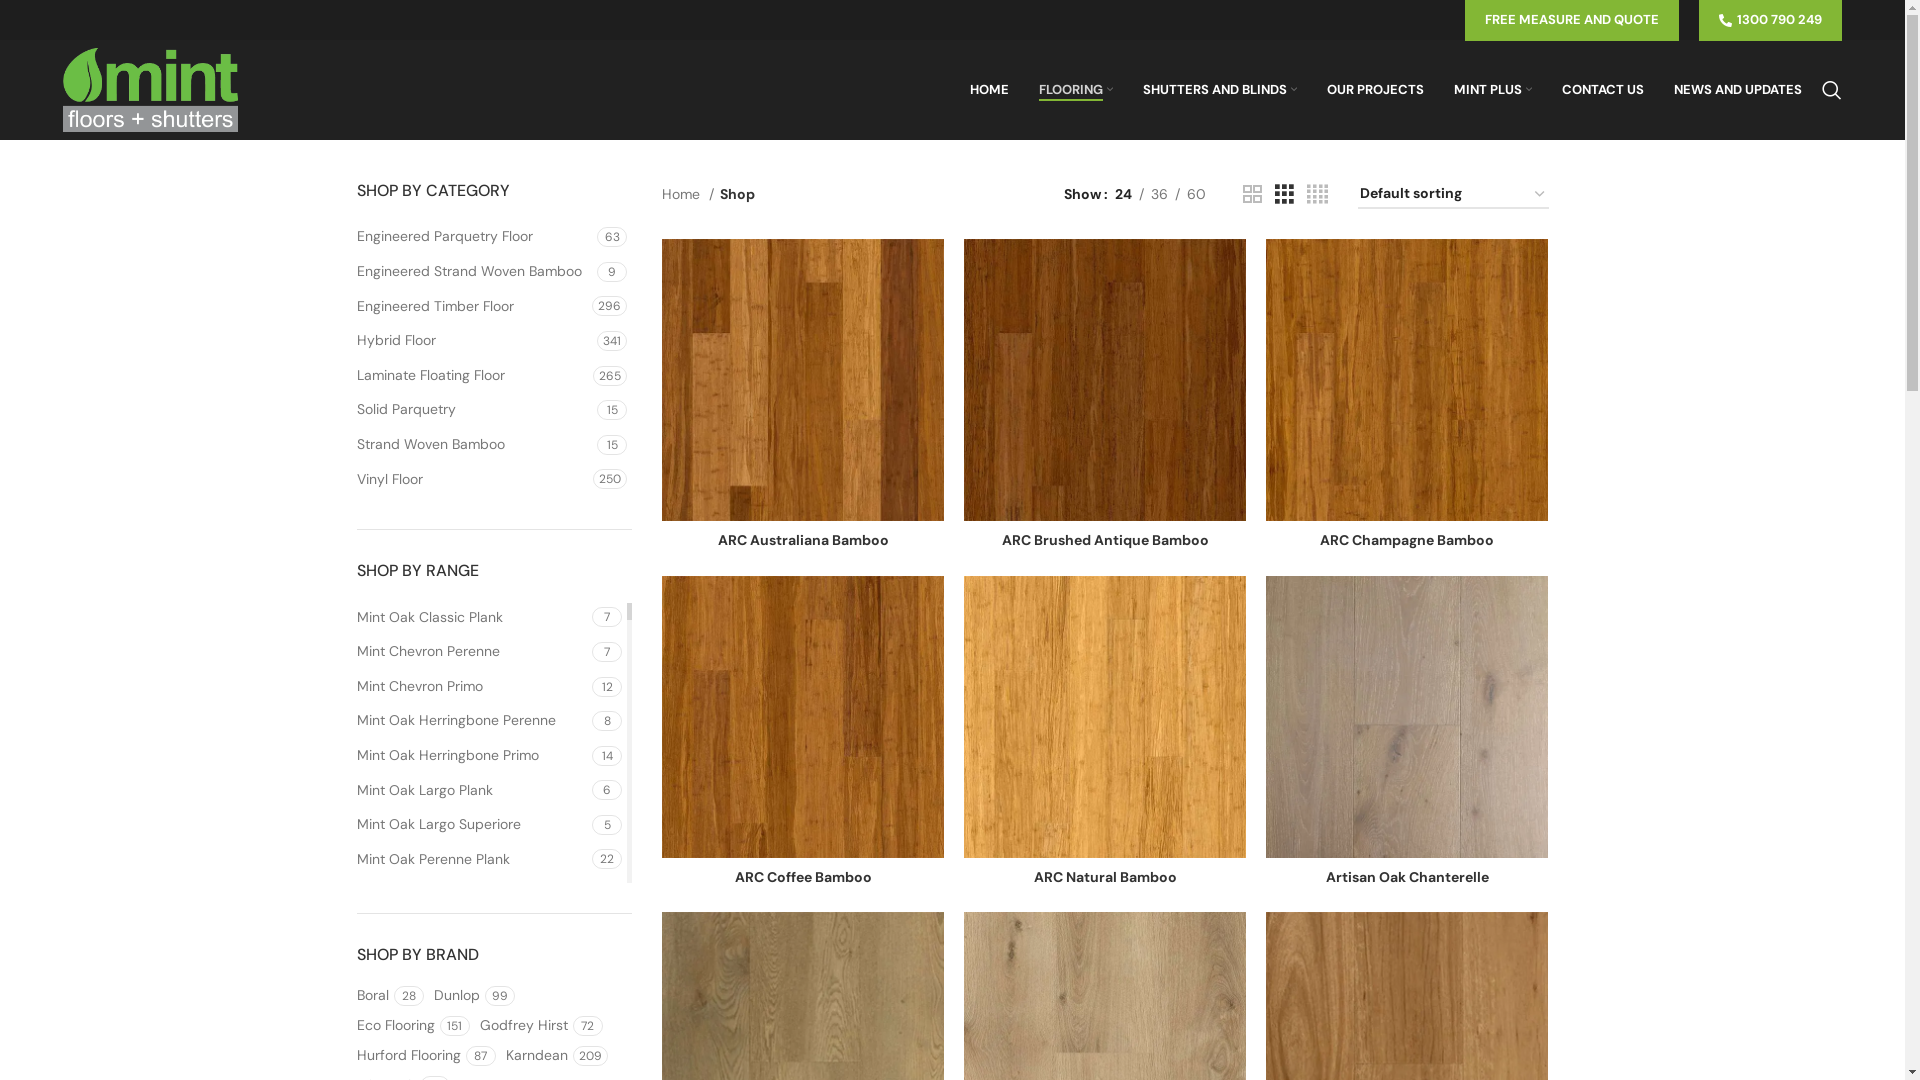 The image size is (1920, 1080). I want to click on NEWS AND UPDATES, so click(1738, 90).